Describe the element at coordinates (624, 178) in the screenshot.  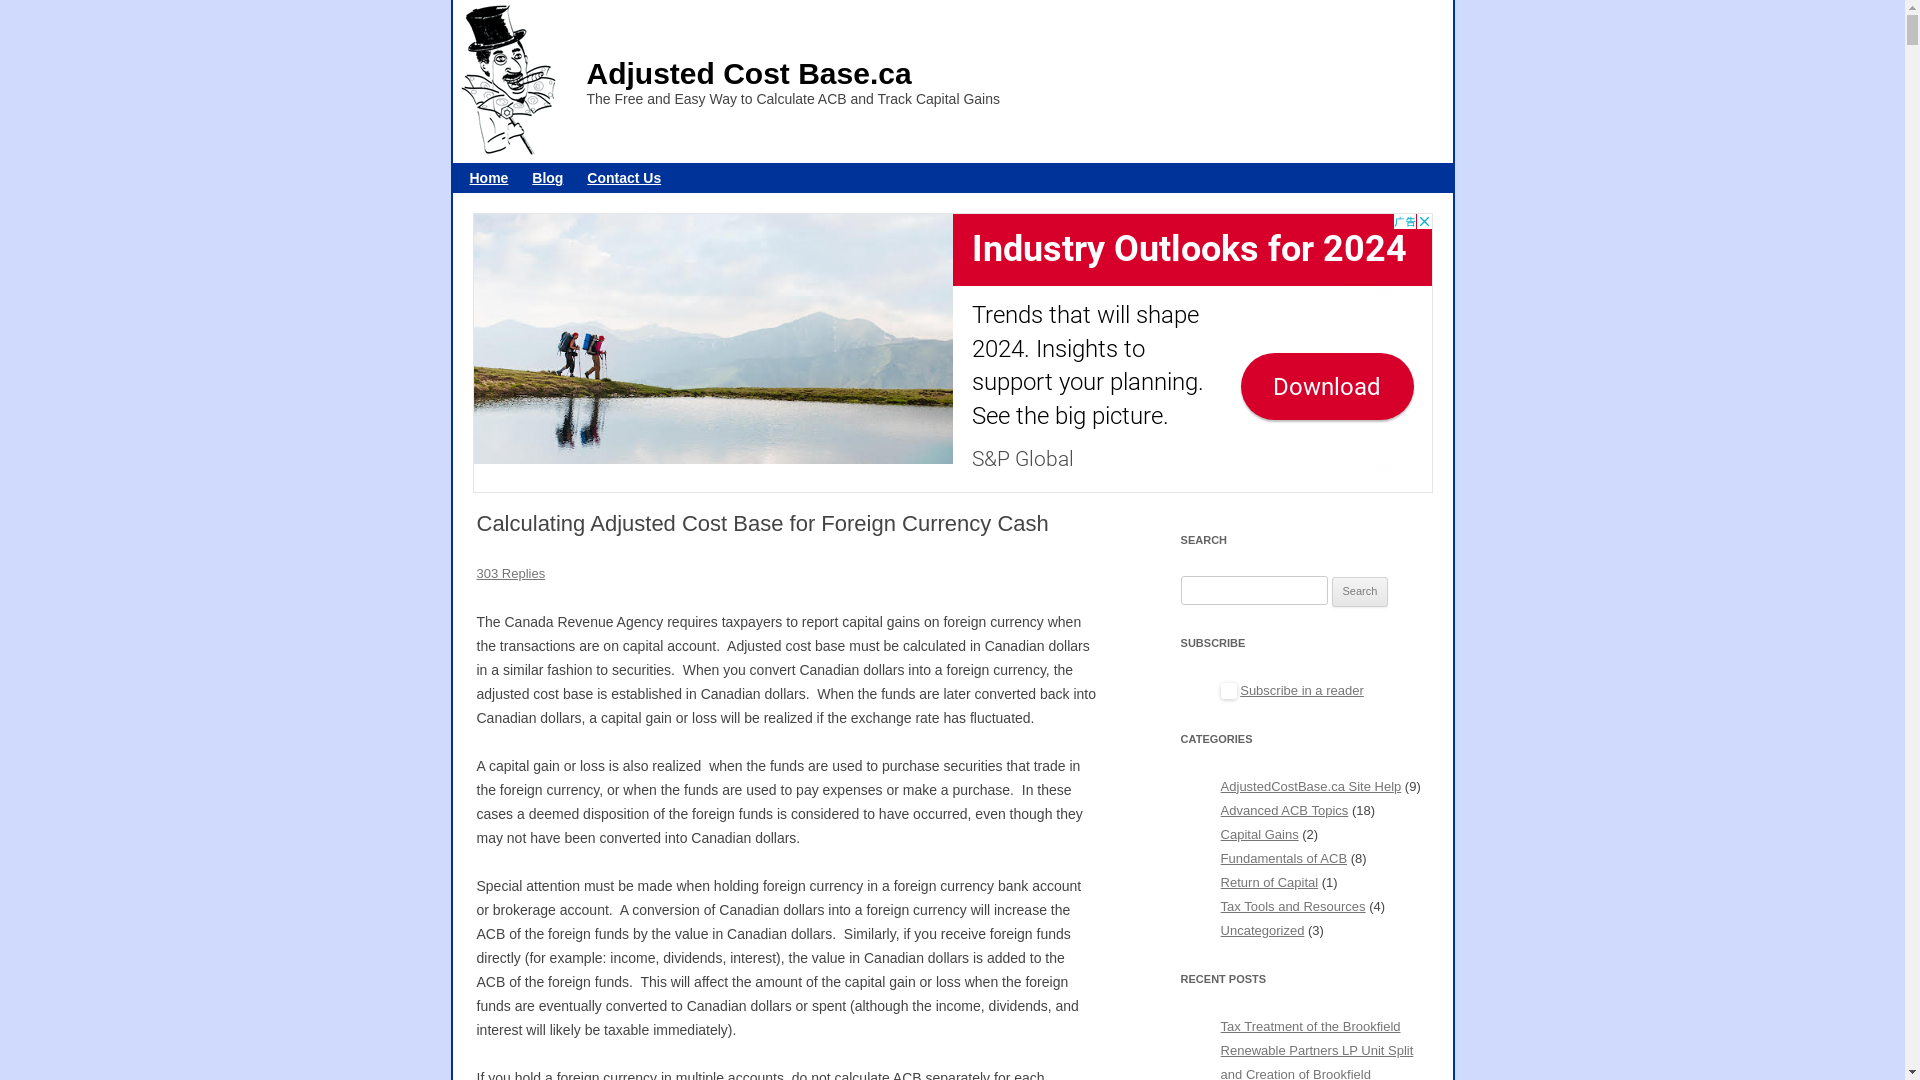
I see `Contact Us` at that location.